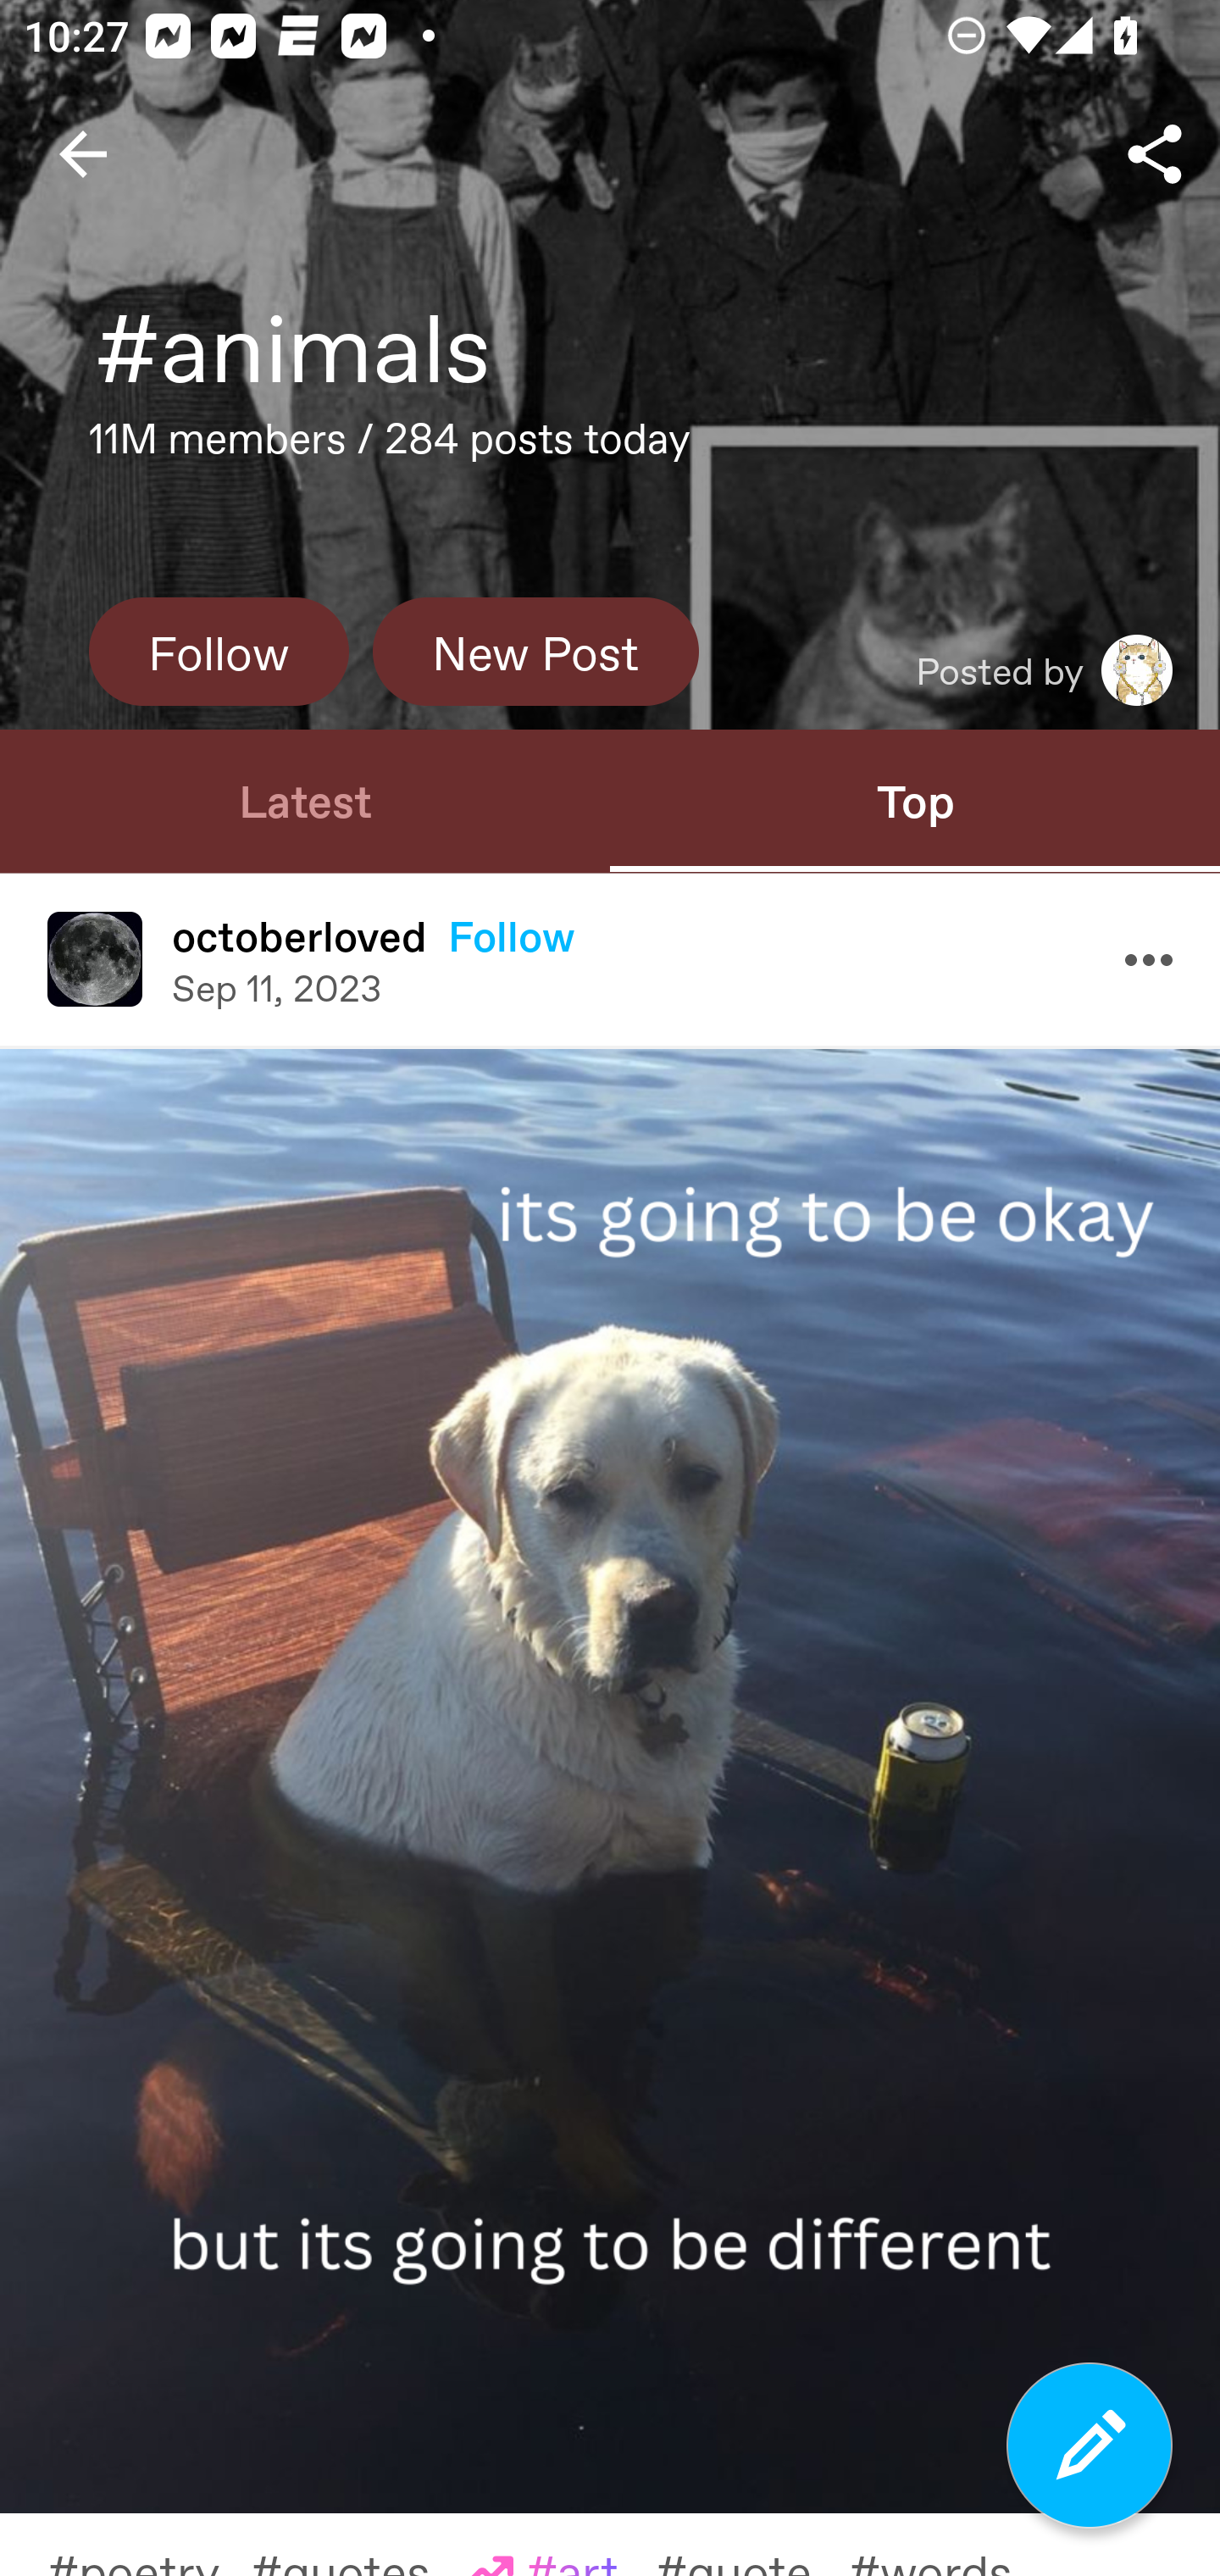 Image resolution: width=1220 pixels, height=2576 pixels. What do you see at coordinates (390, 447) in the screenshot?
I see `11M members /  284 posts today` at bounding box center [390, 447].